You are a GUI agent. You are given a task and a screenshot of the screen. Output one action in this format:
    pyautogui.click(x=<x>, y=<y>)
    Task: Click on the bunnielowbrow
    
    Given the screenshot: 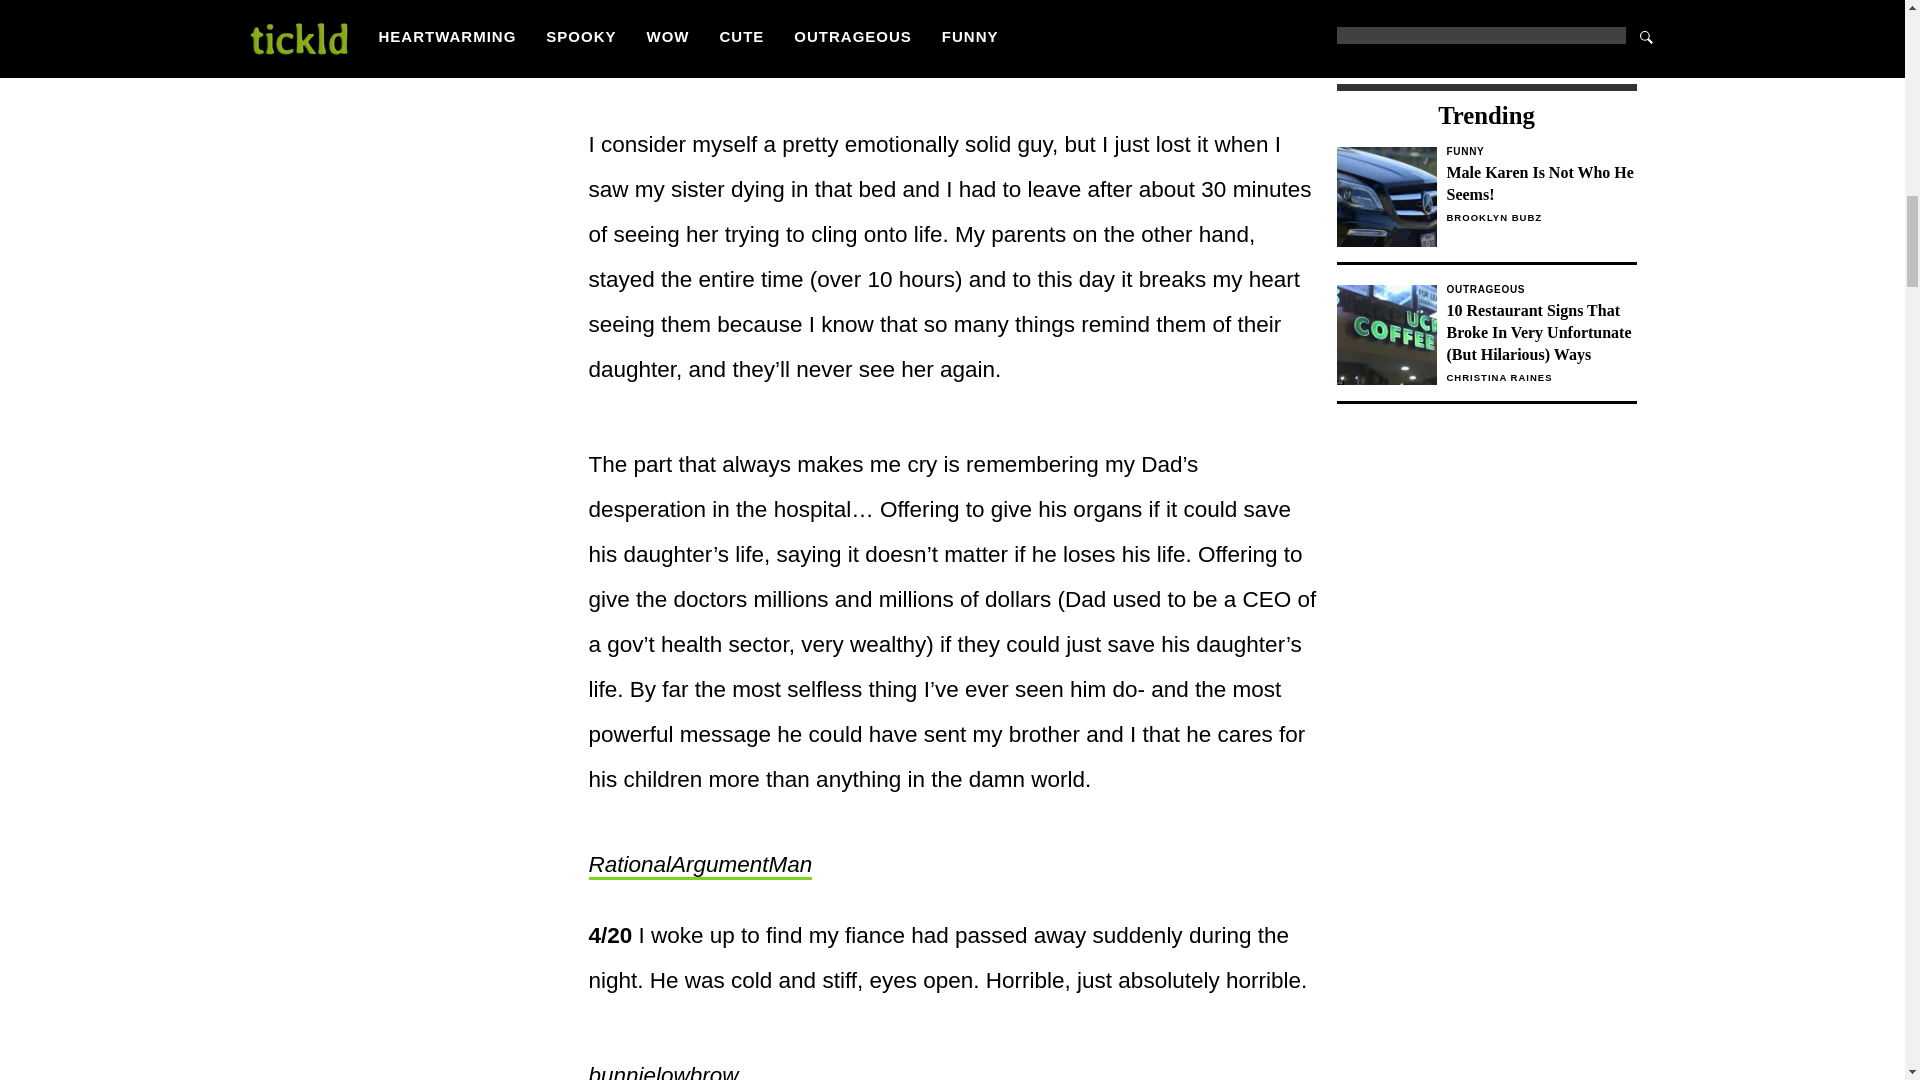 What is the action you would take?
    pyautogui.click(x=1486, y=205)
    